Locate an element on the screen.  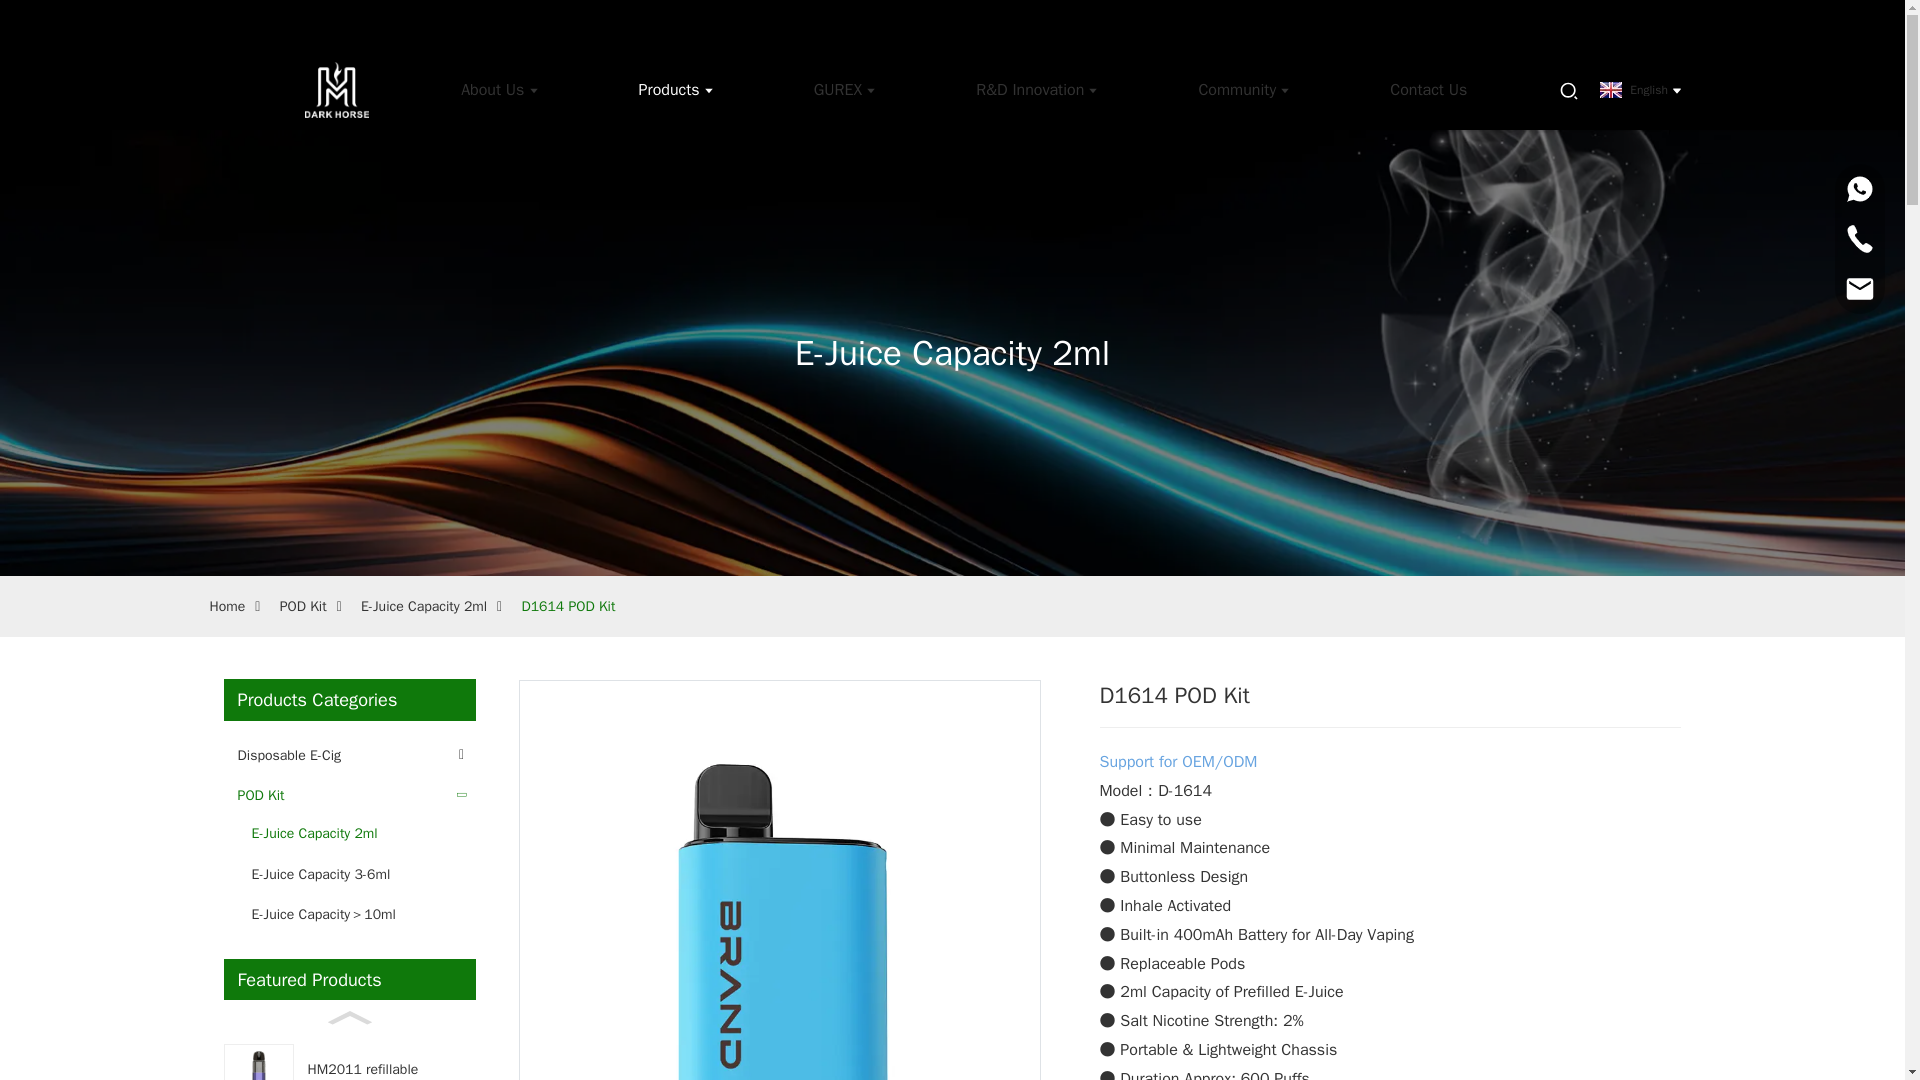
Contact Us is located at coordinates (1428, 89).